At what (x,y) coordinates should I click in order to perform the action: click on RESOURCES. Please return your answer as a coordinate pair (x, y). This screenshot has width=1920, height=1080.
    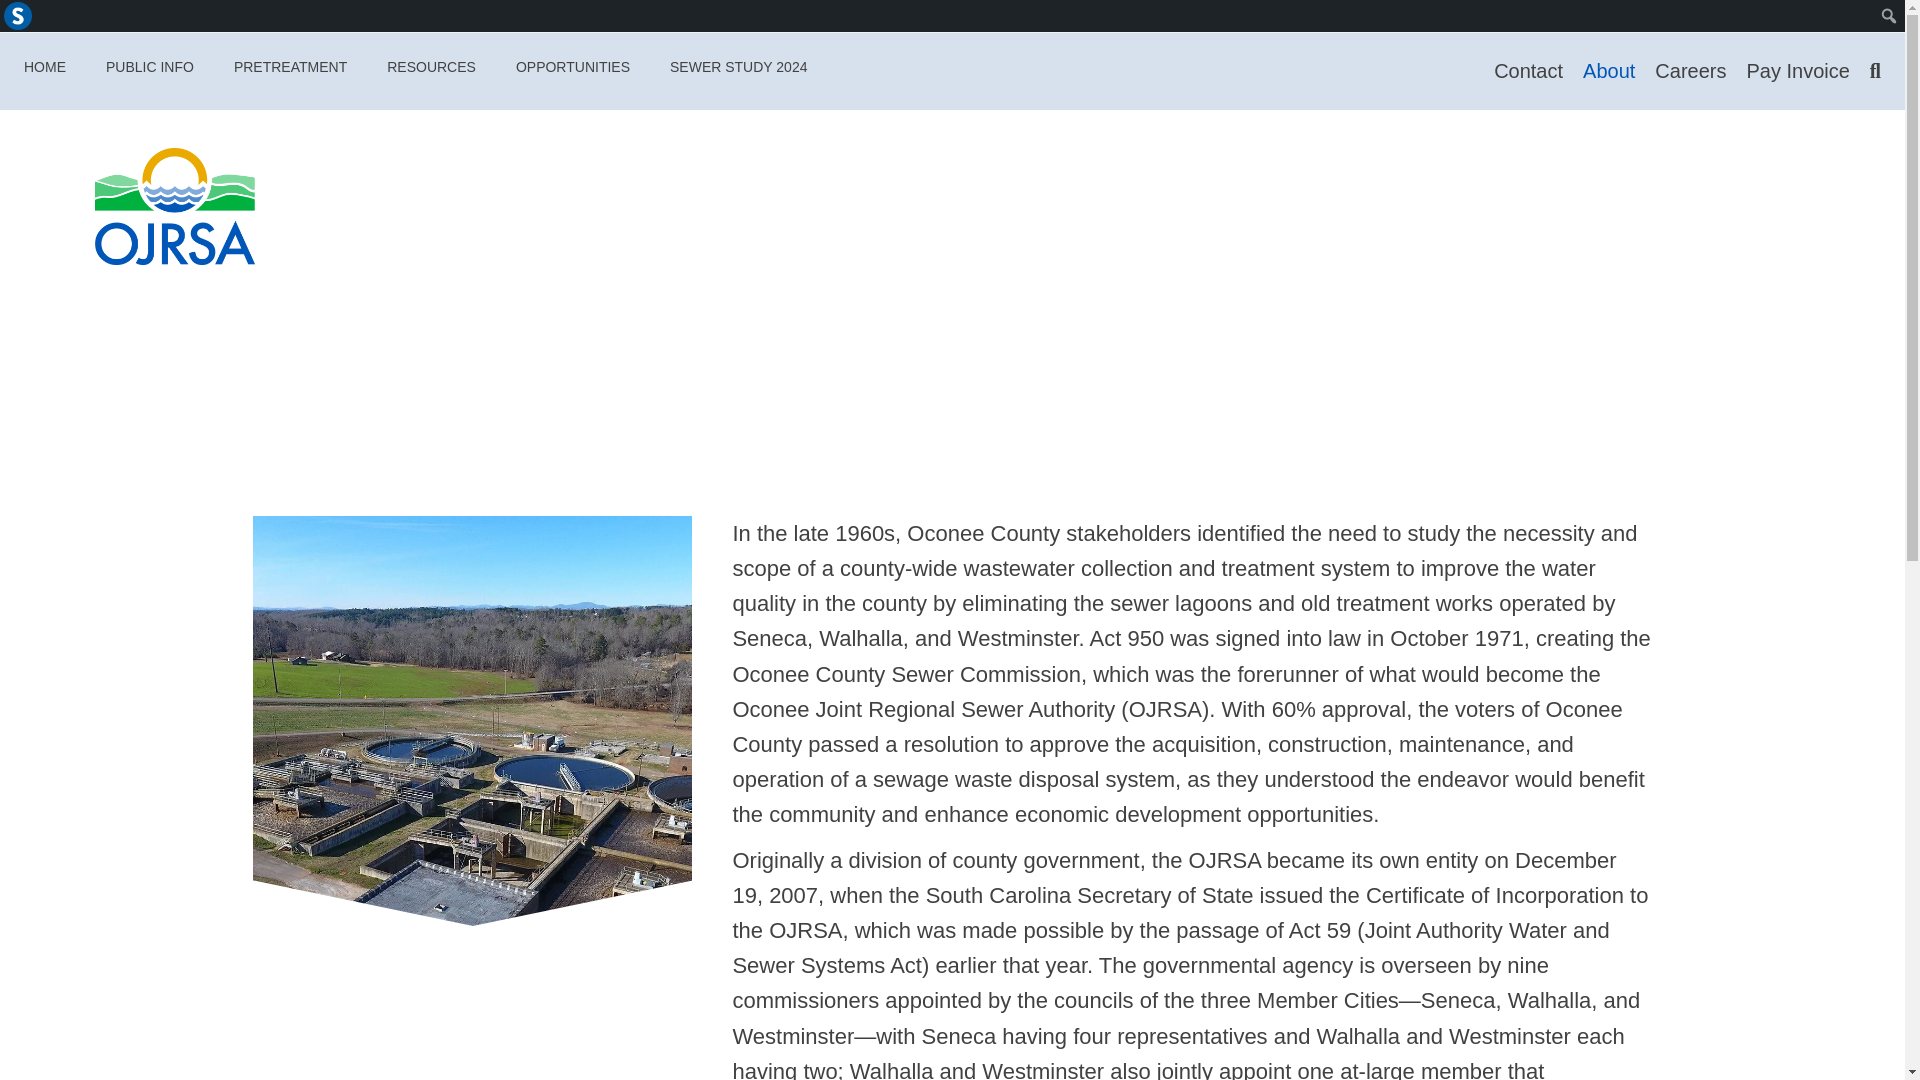
    Looking at the image, I should click on (430, 67).